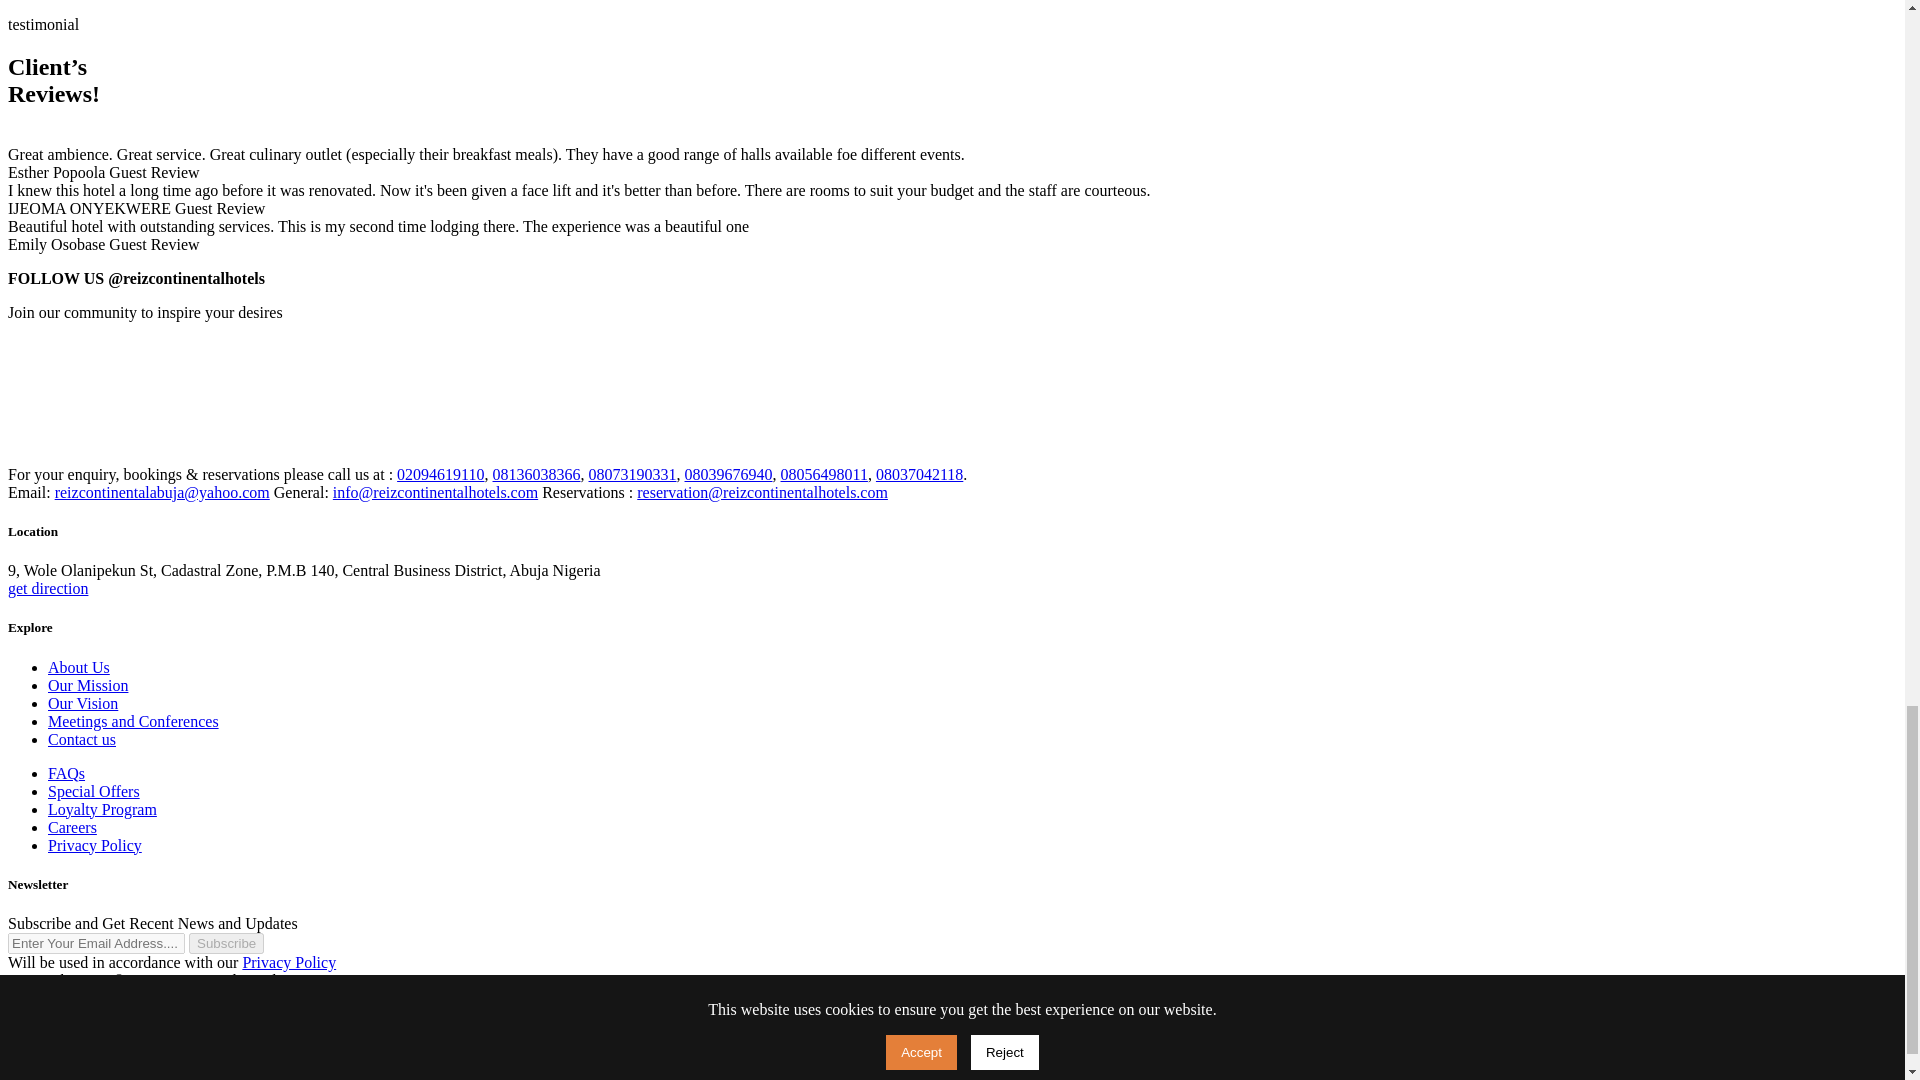 Image resolution: width=1920 pixels, height=1080 pixels. I want to click on 08073190331, so click(633, 474).